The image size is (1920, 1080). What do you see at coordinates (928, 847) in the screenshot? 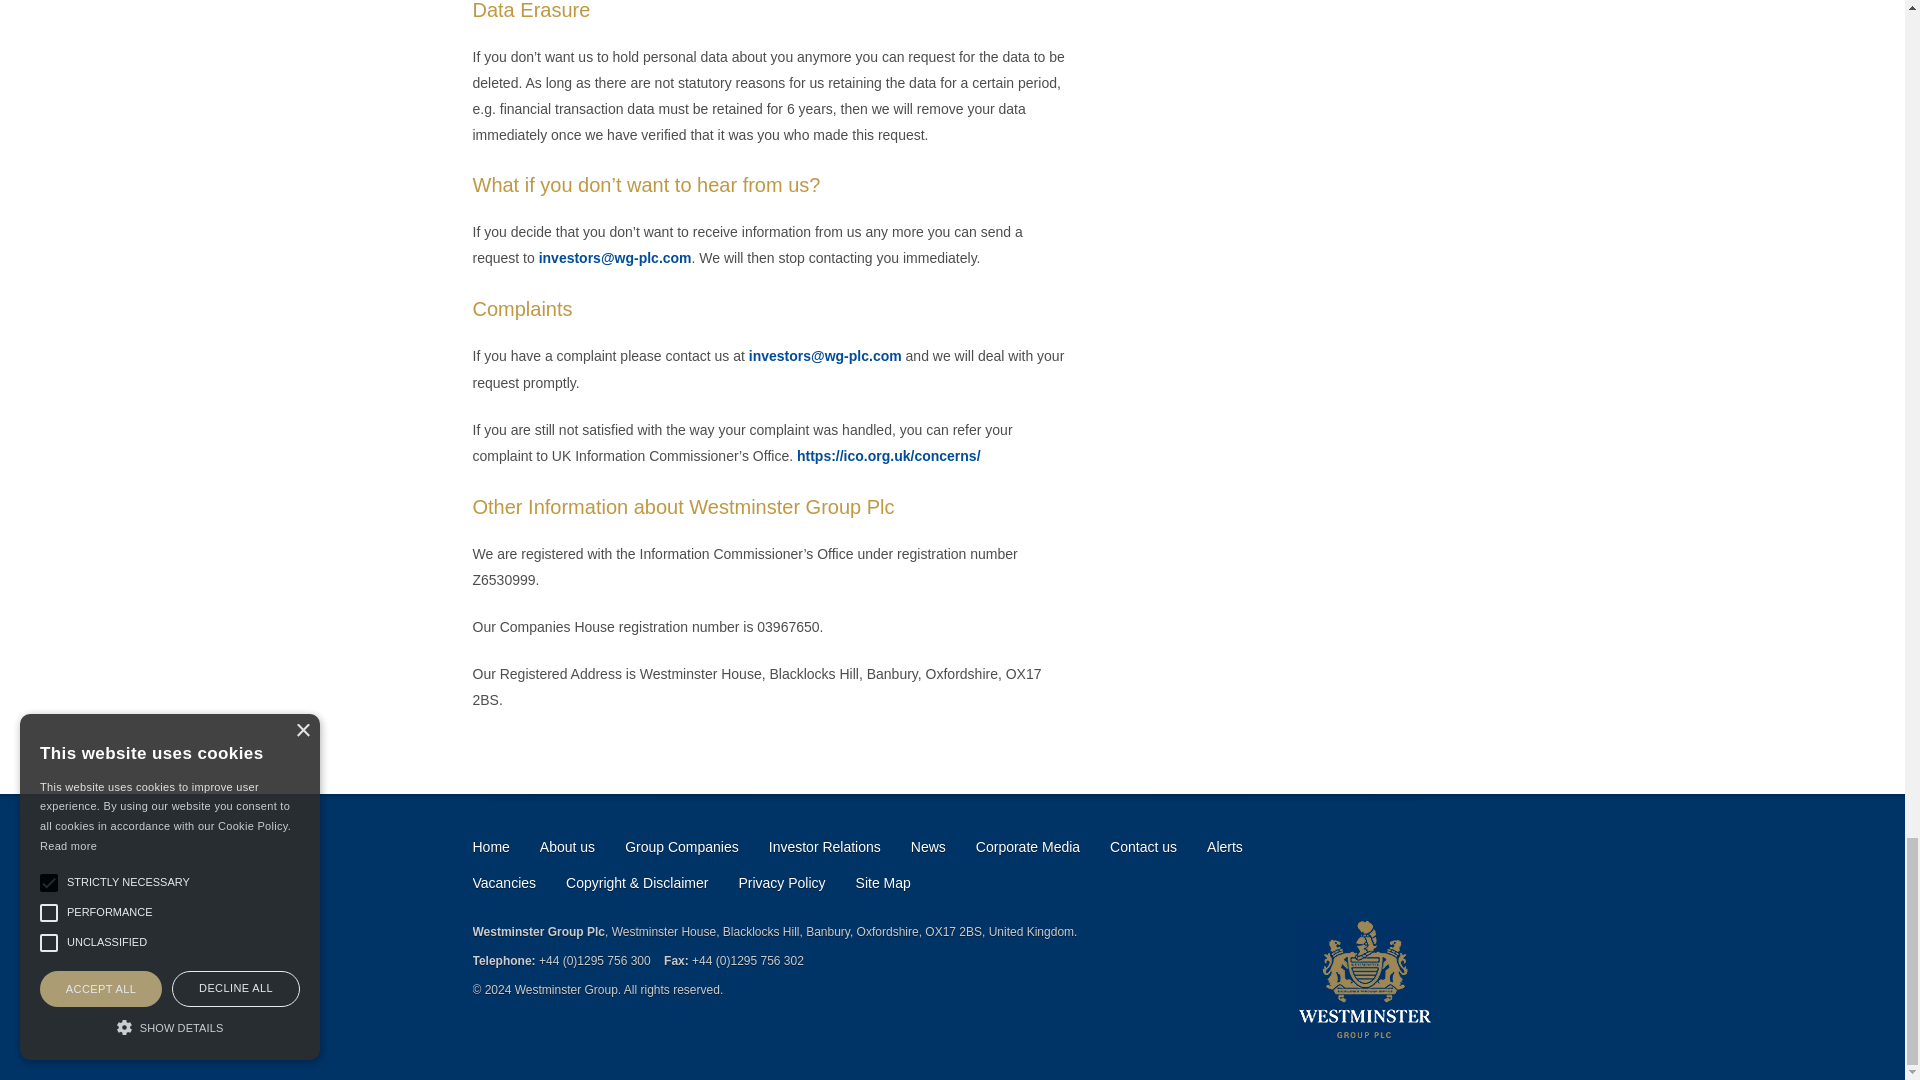
I see `News` at bounding box center [928, 847].